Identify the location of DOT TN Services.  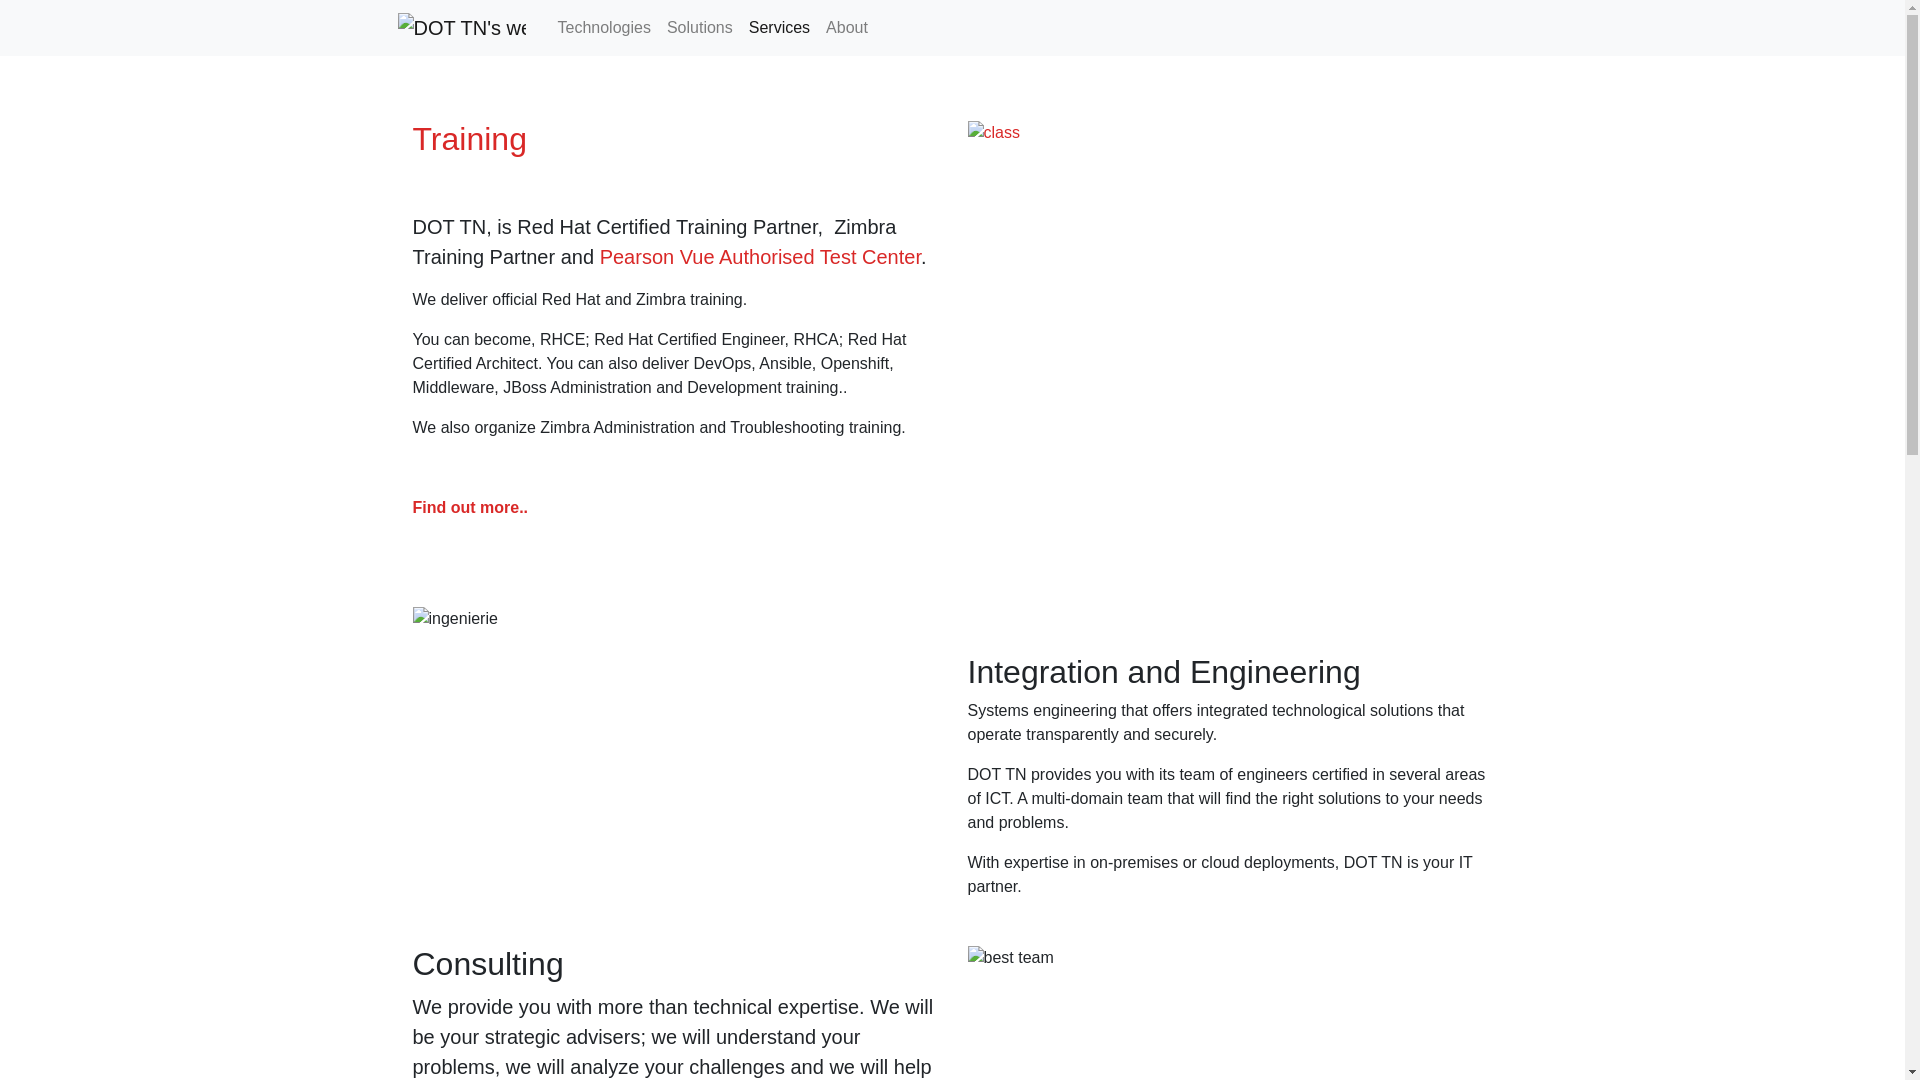
(779, 27).